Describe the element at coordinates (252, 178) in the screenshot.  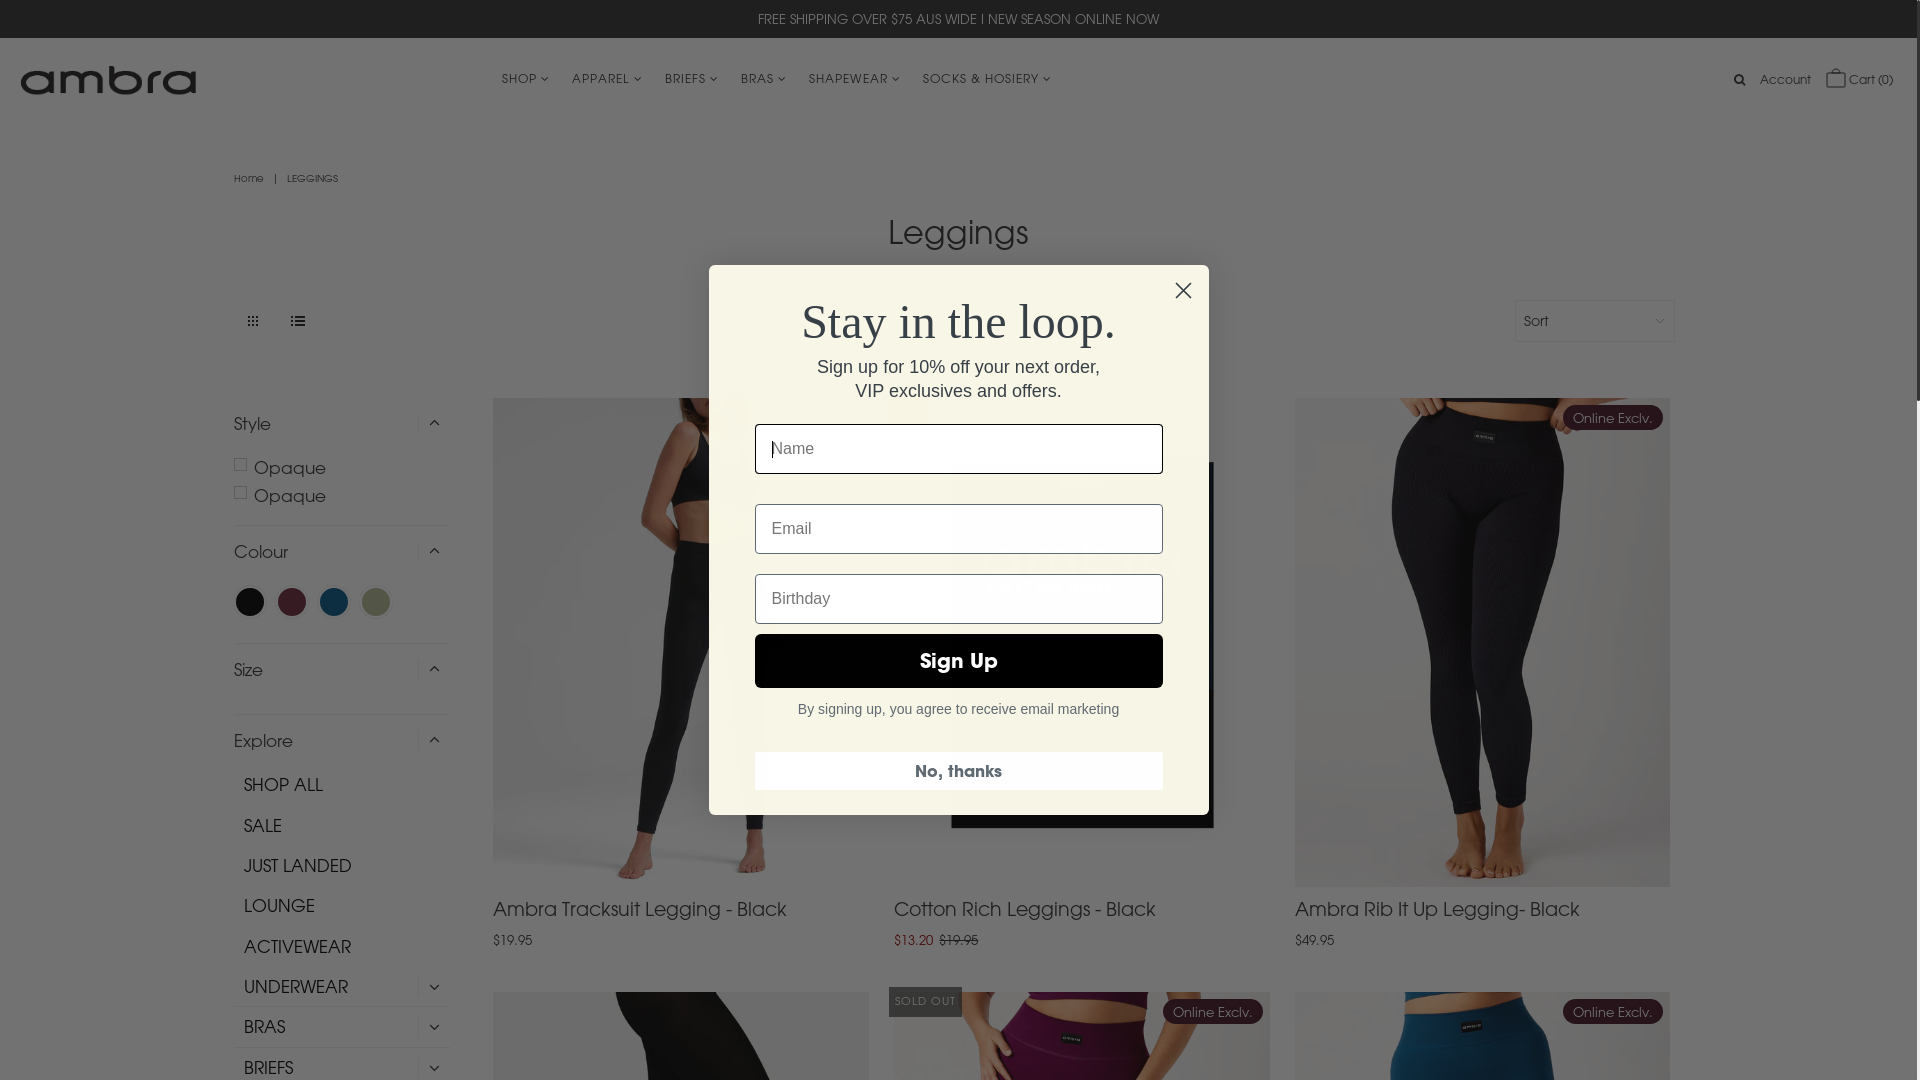
I see `Home` at that location.